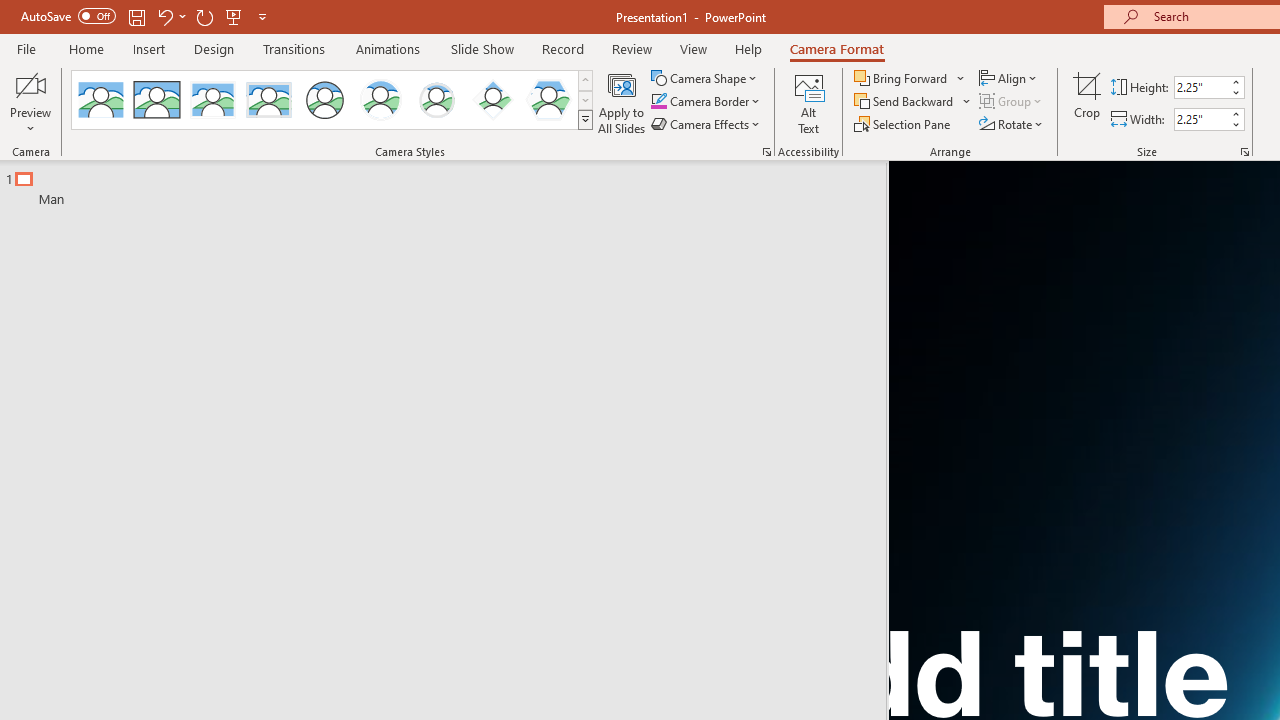  I want to click on Center Shadow Circle, so click(381, 100).